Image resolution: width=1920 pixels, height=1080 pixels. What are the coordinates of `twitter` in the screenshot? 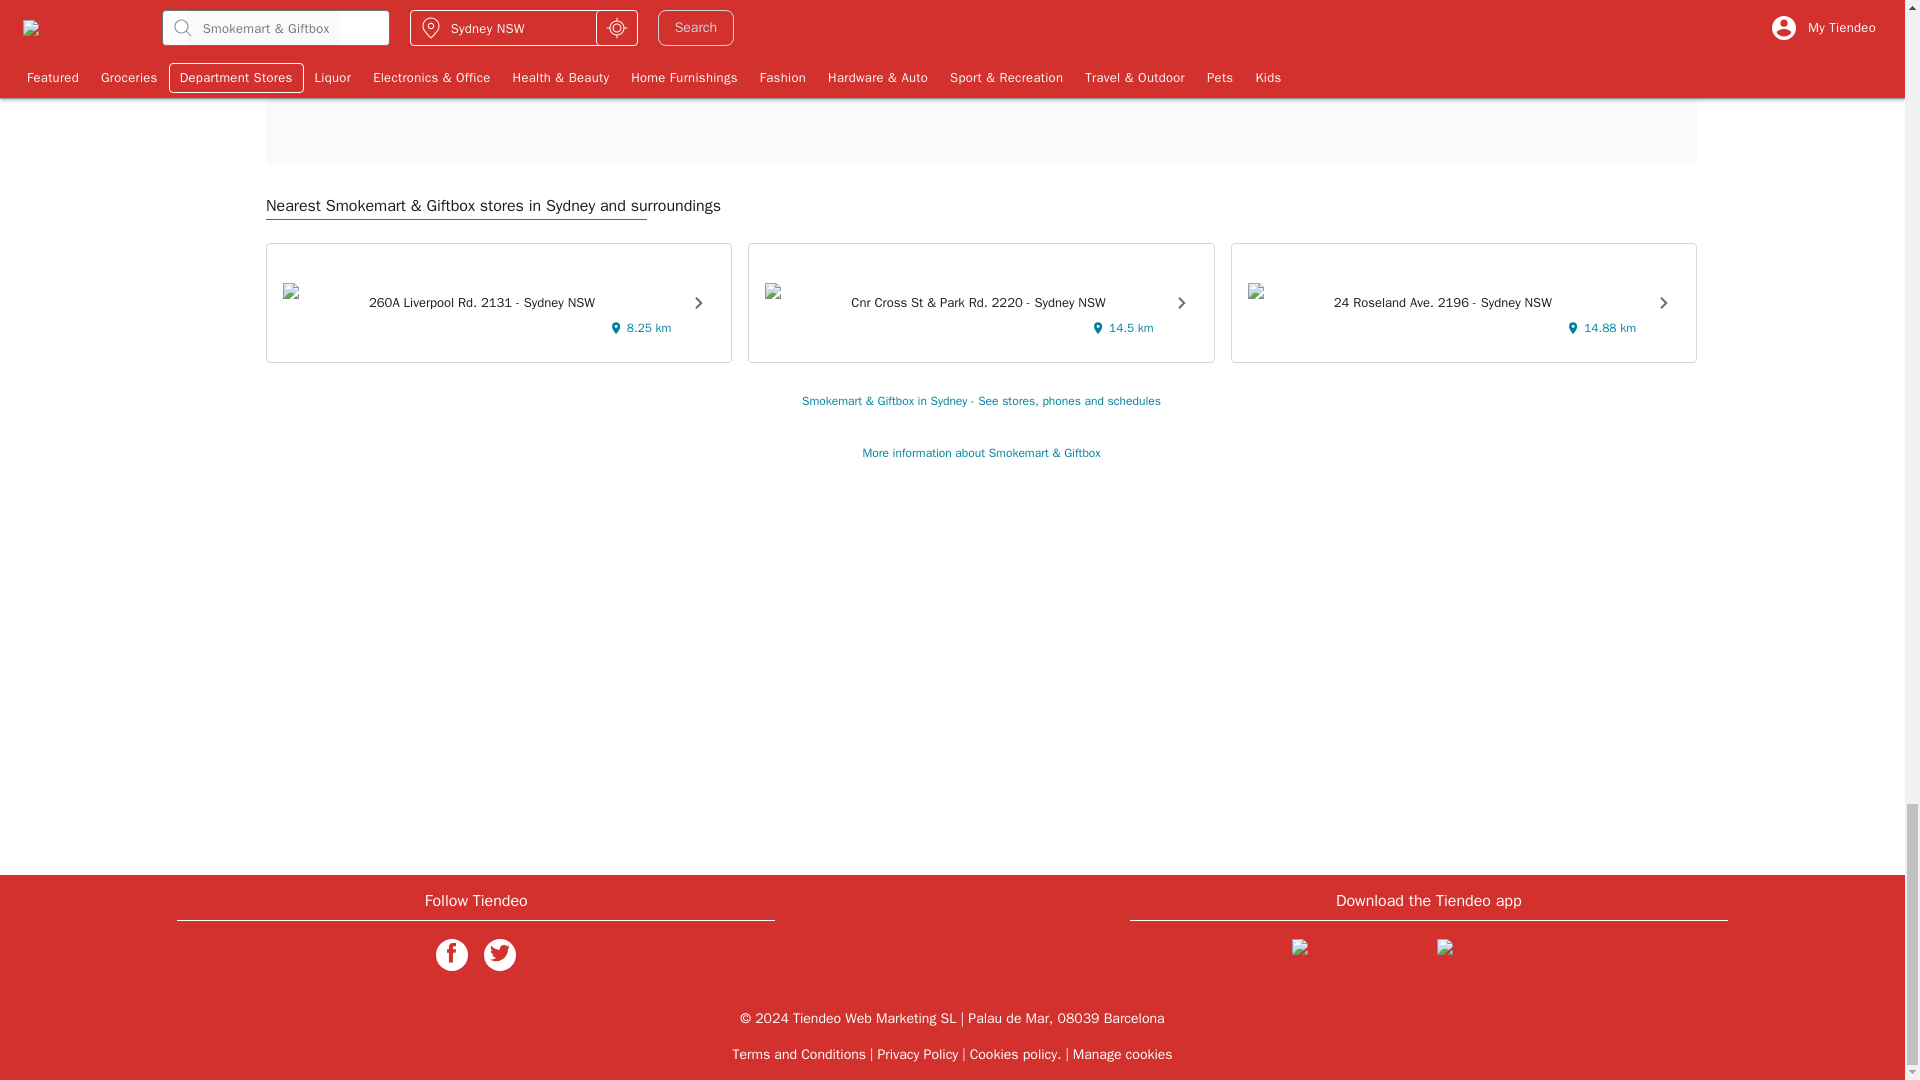 It's located at (500, 954).